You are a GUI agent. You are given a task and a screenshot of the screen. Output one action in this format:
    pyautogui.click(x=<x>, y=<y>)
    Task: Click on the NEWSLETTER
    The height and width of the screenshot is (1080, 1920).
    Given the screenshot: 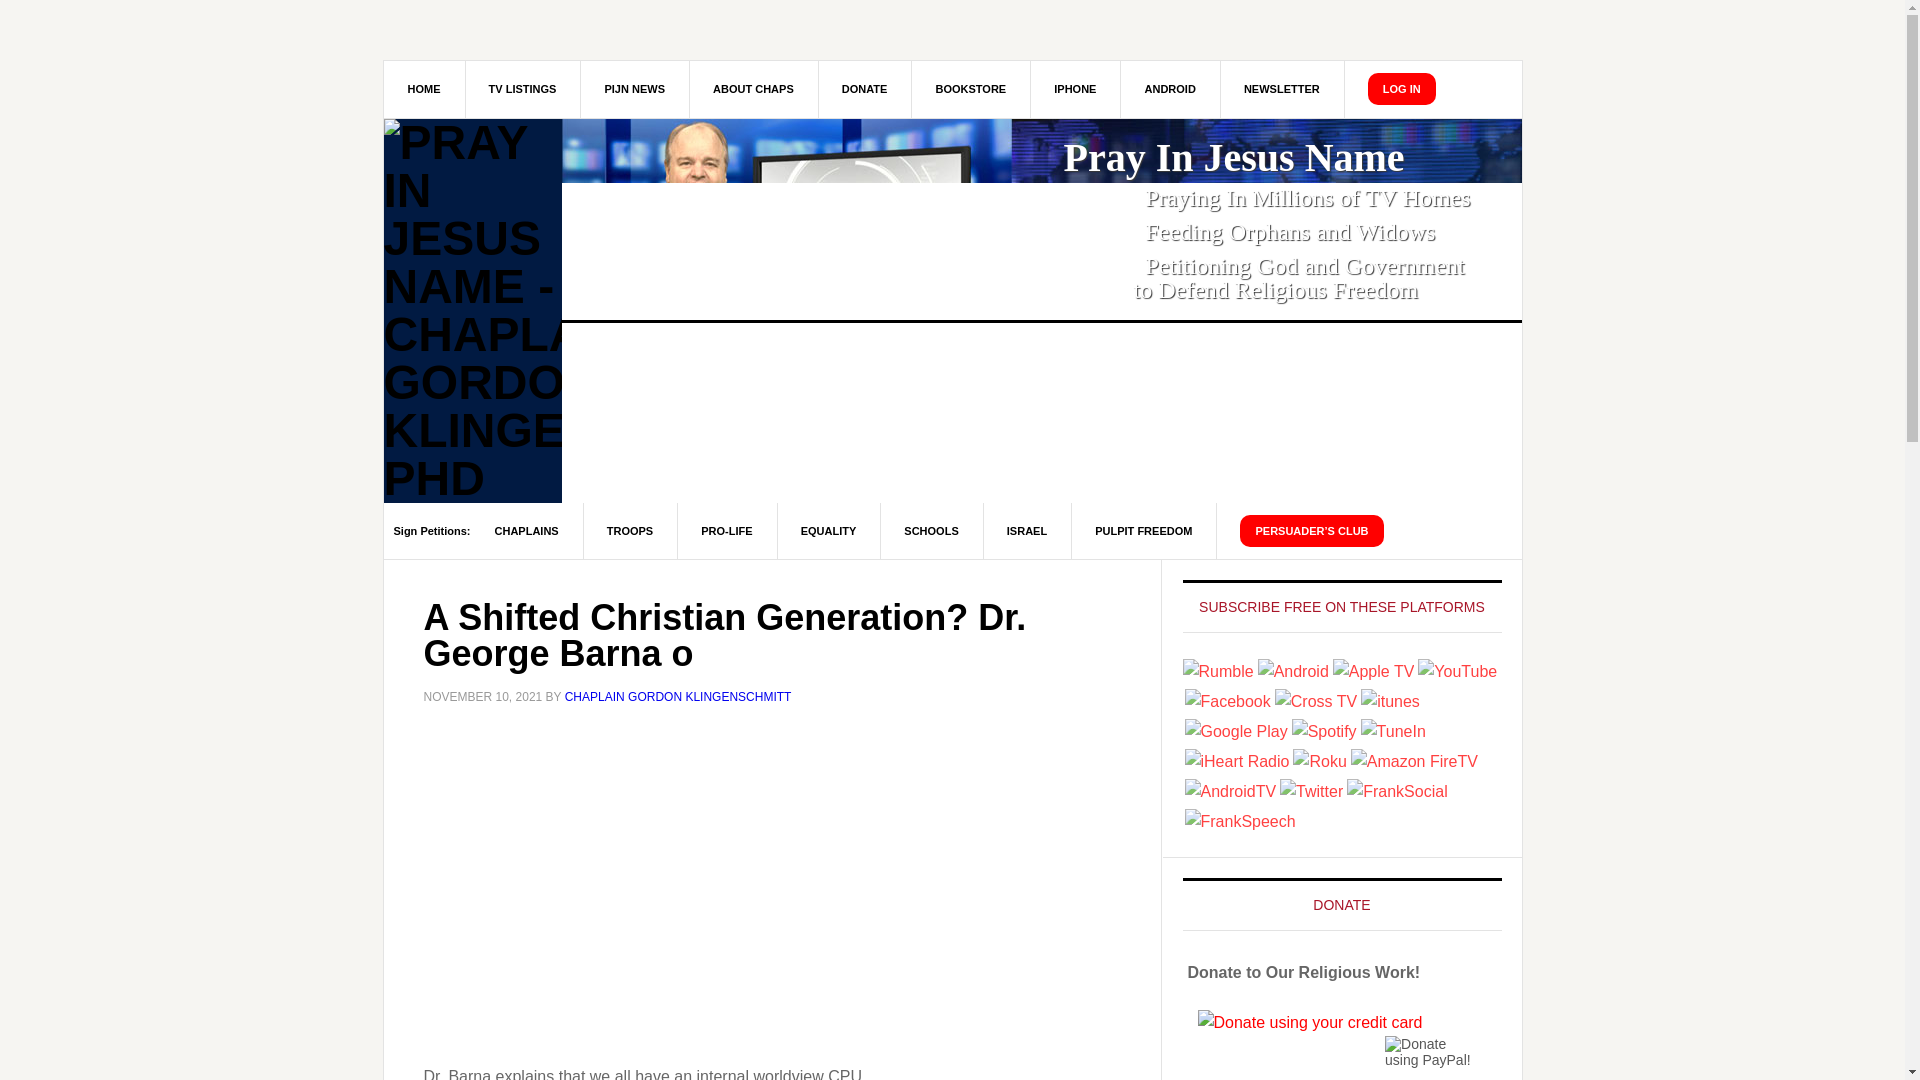 What is the action you would take?
    pyautogui.click(x=1282, y=88)
    